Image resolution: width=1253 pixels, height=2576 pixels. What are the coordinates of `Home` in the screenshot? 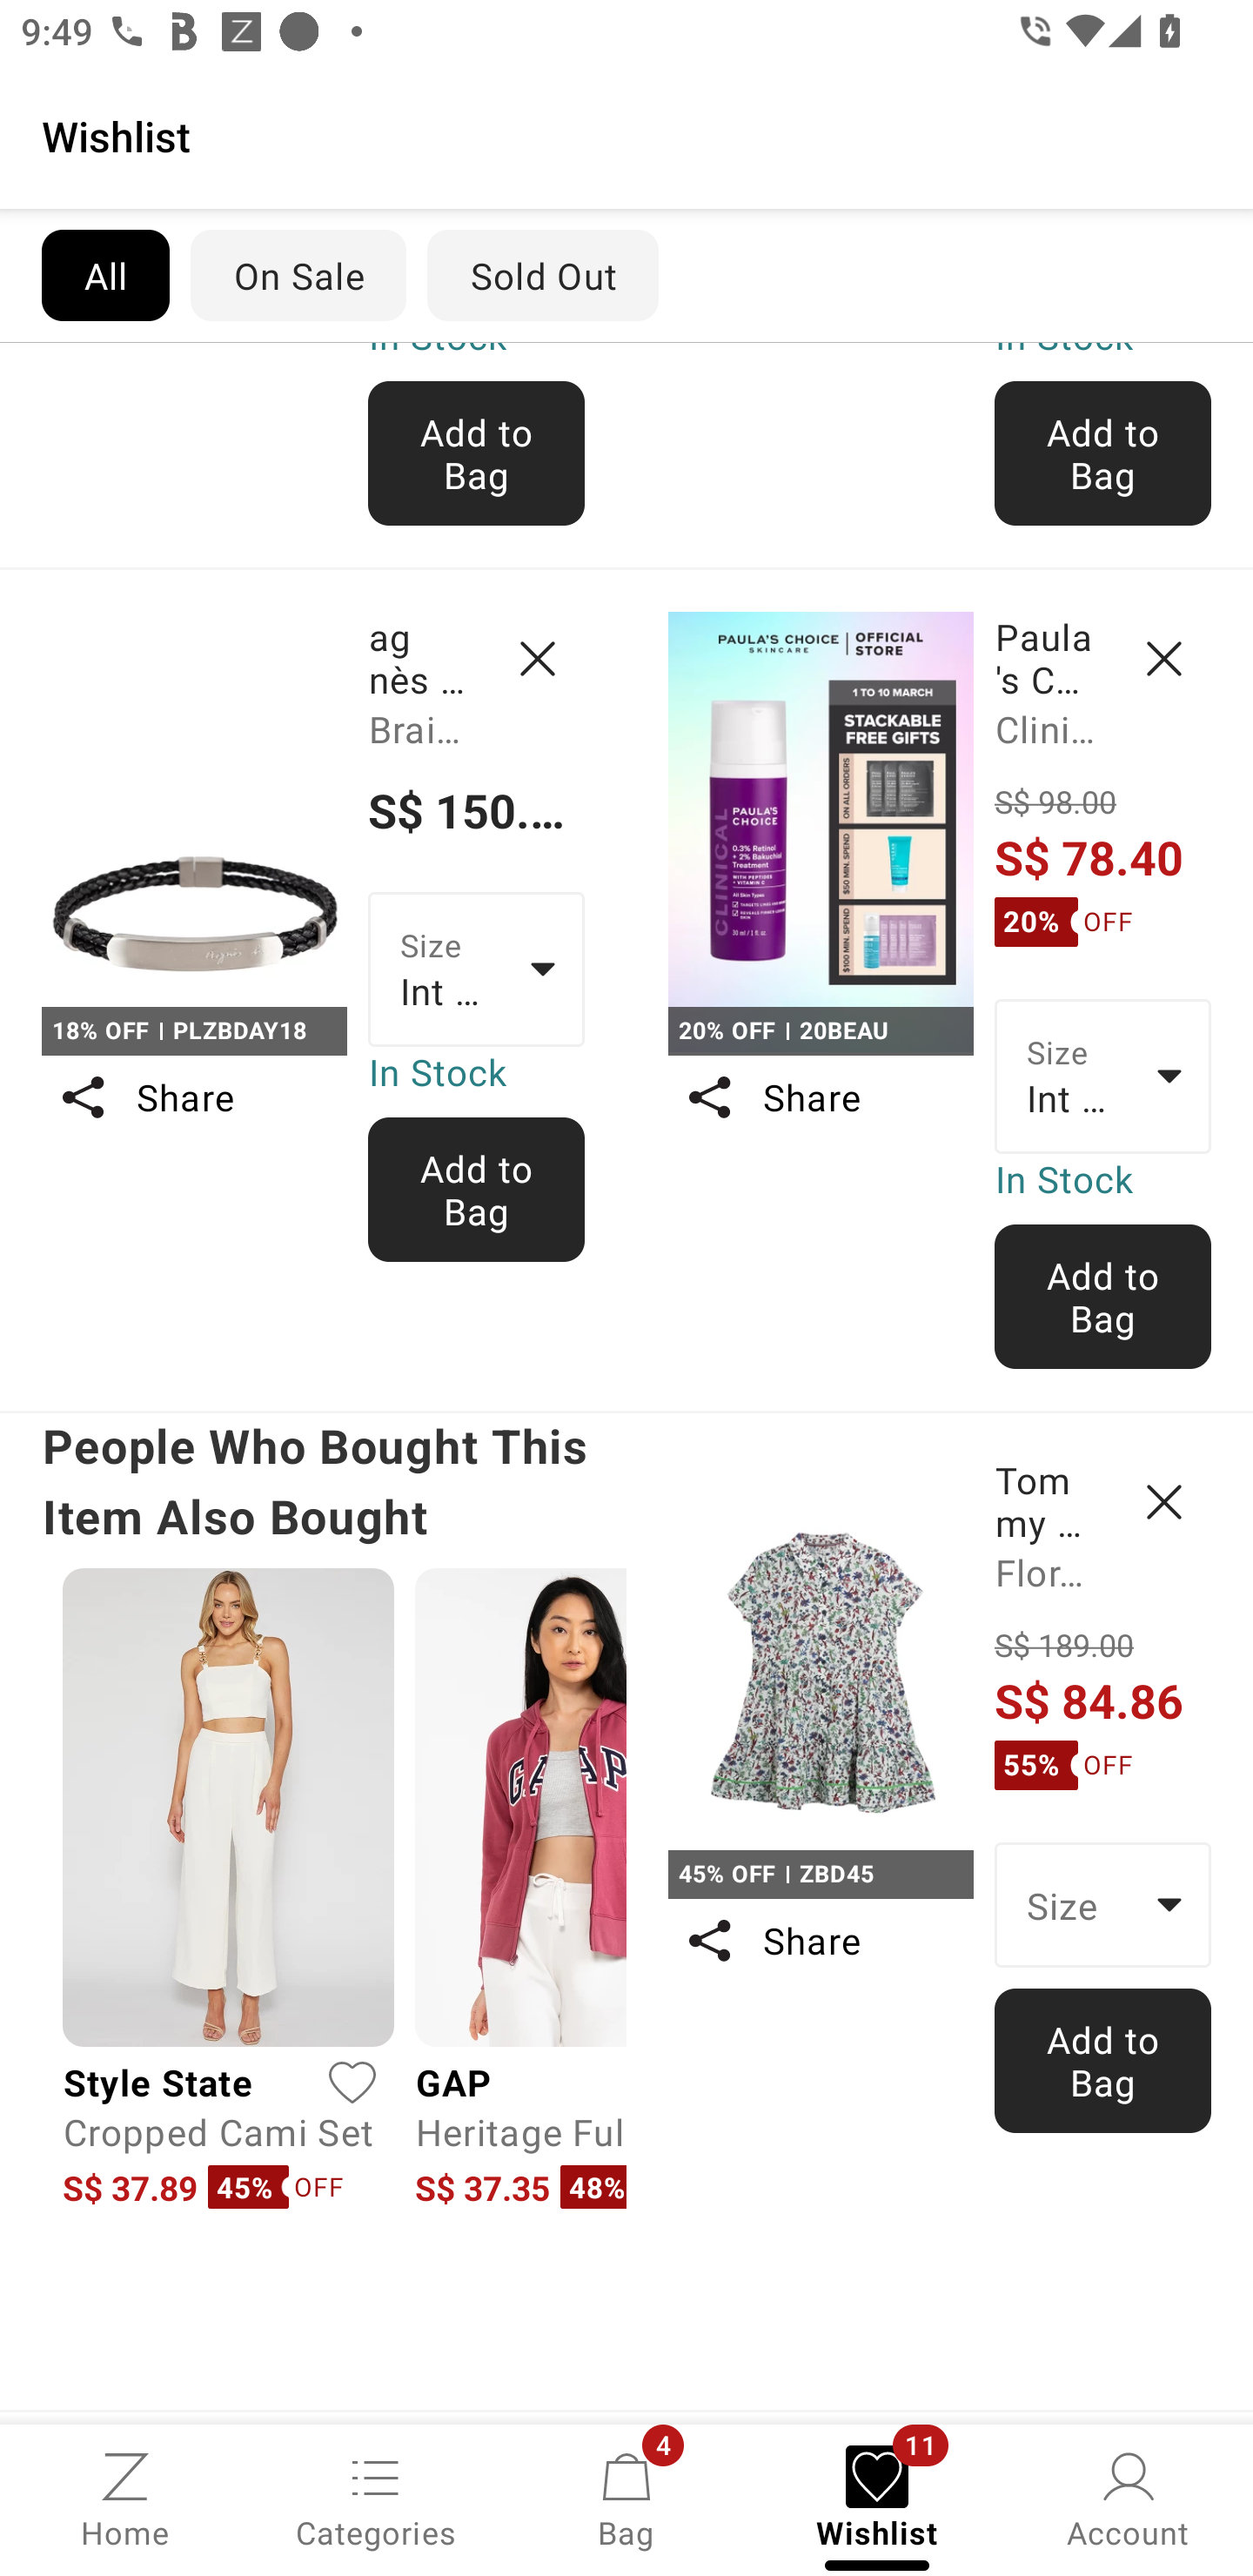 It's located at (125, 2498).